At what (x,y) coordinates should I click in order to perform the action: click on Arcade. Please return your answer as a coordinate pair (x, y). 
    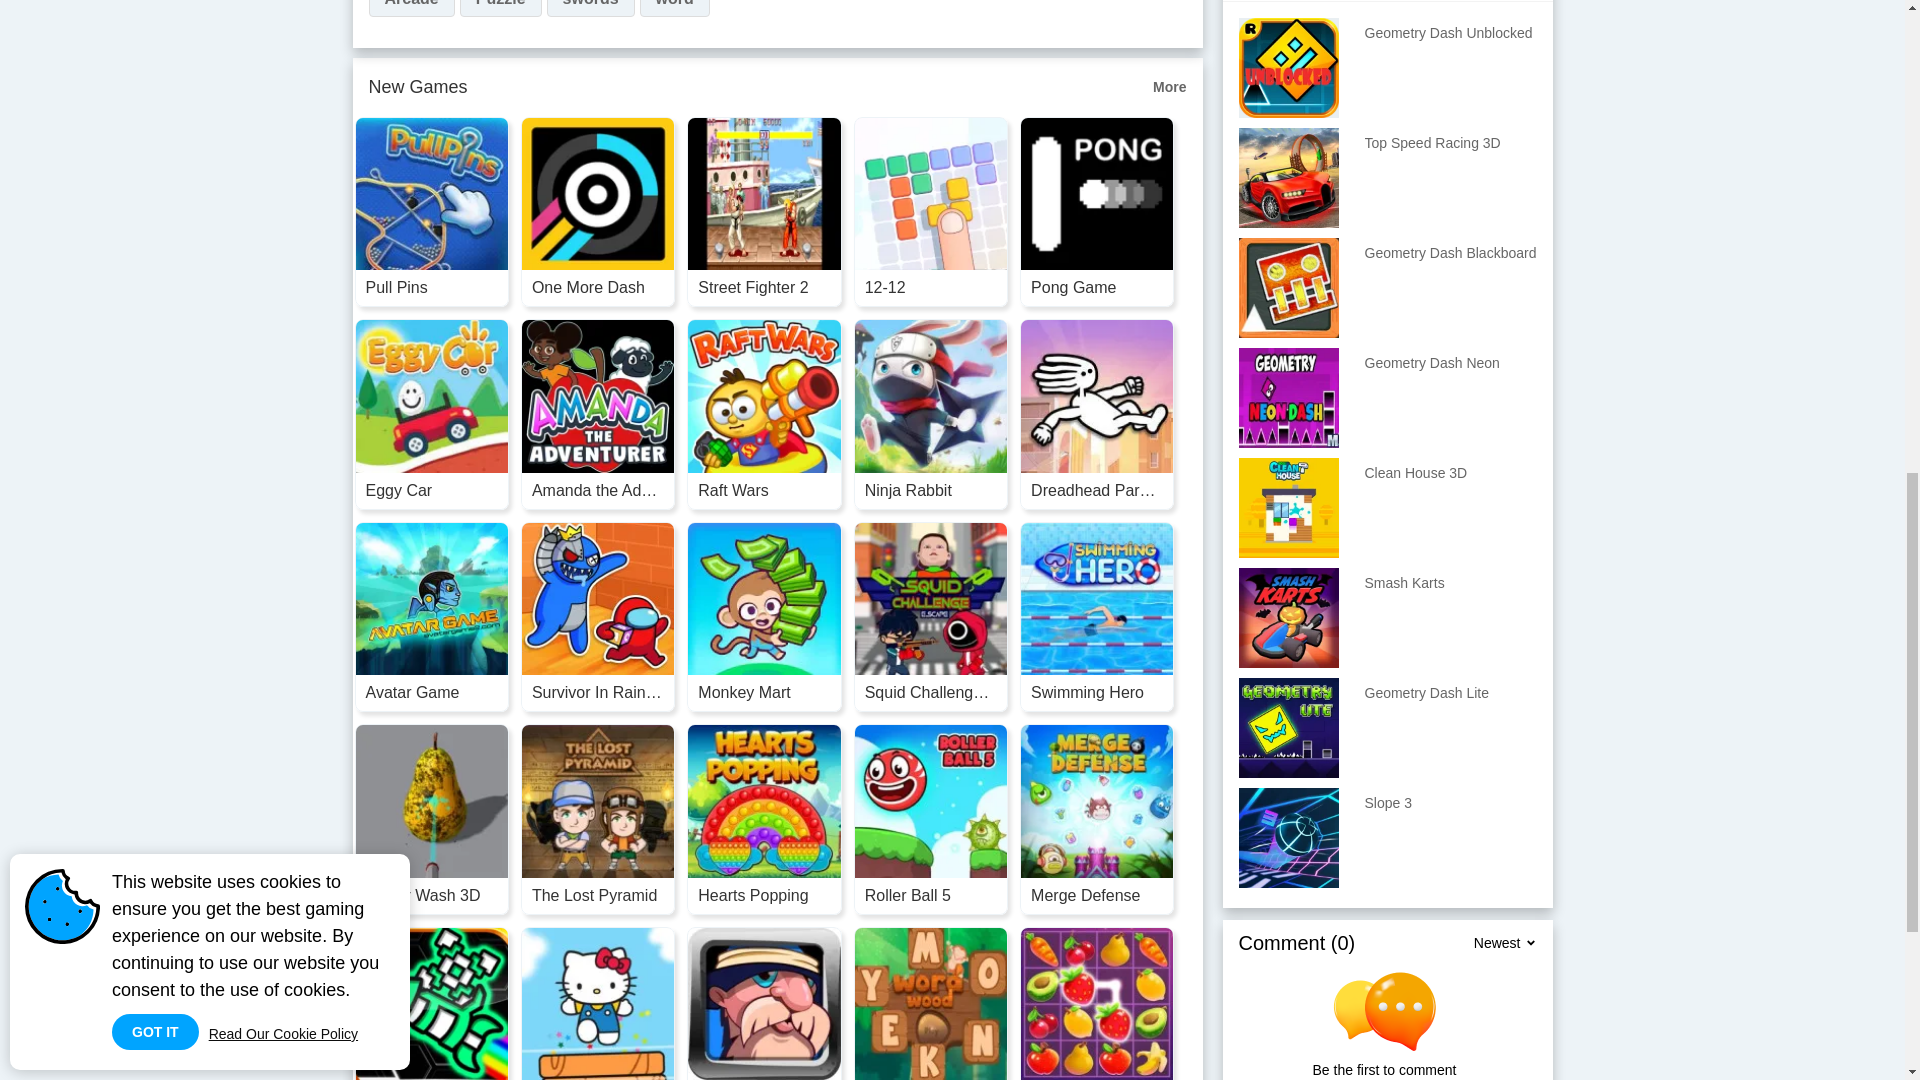
    Looking at the image, I should click on (410, 8).